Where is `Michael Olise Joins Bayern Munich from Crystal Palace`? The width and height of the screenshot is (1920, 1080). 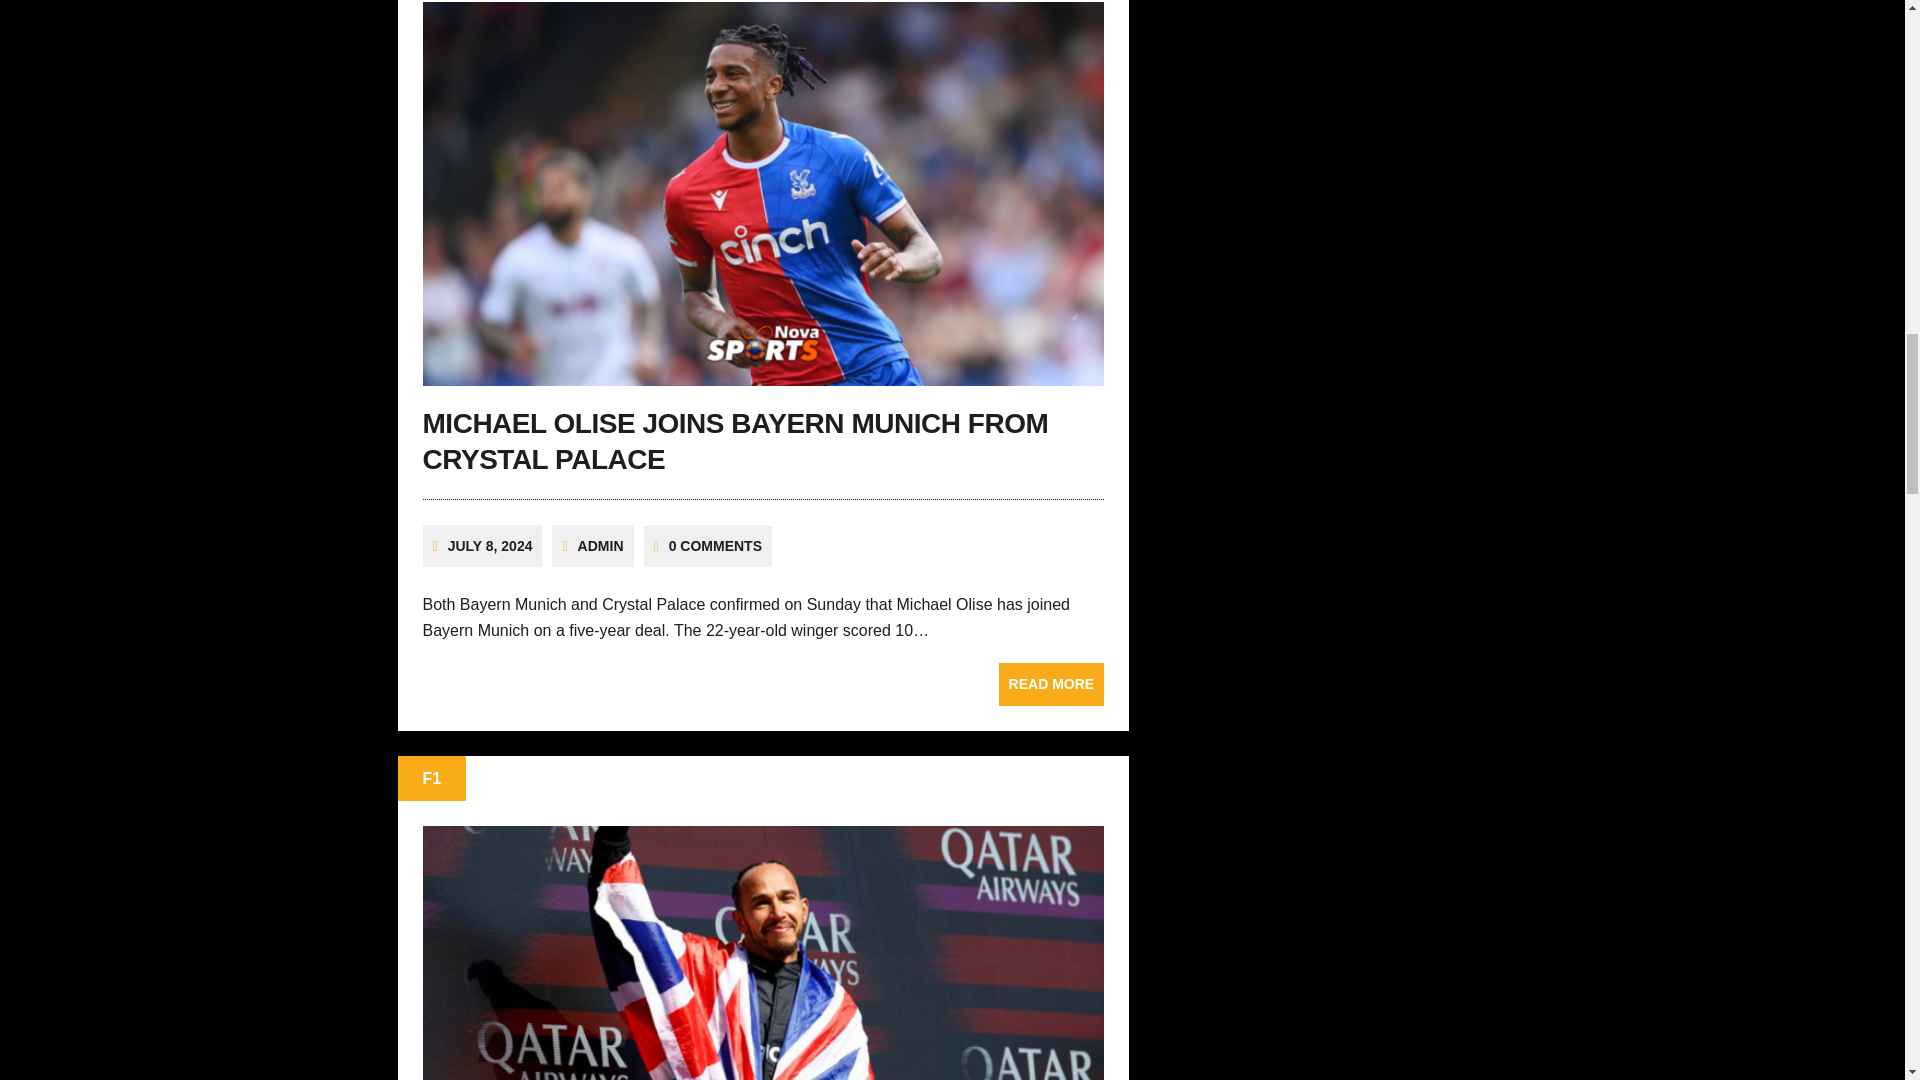
Michael Olise Joins Bayern Munich from Crystal Palace is located at coordinates (1052, 684).